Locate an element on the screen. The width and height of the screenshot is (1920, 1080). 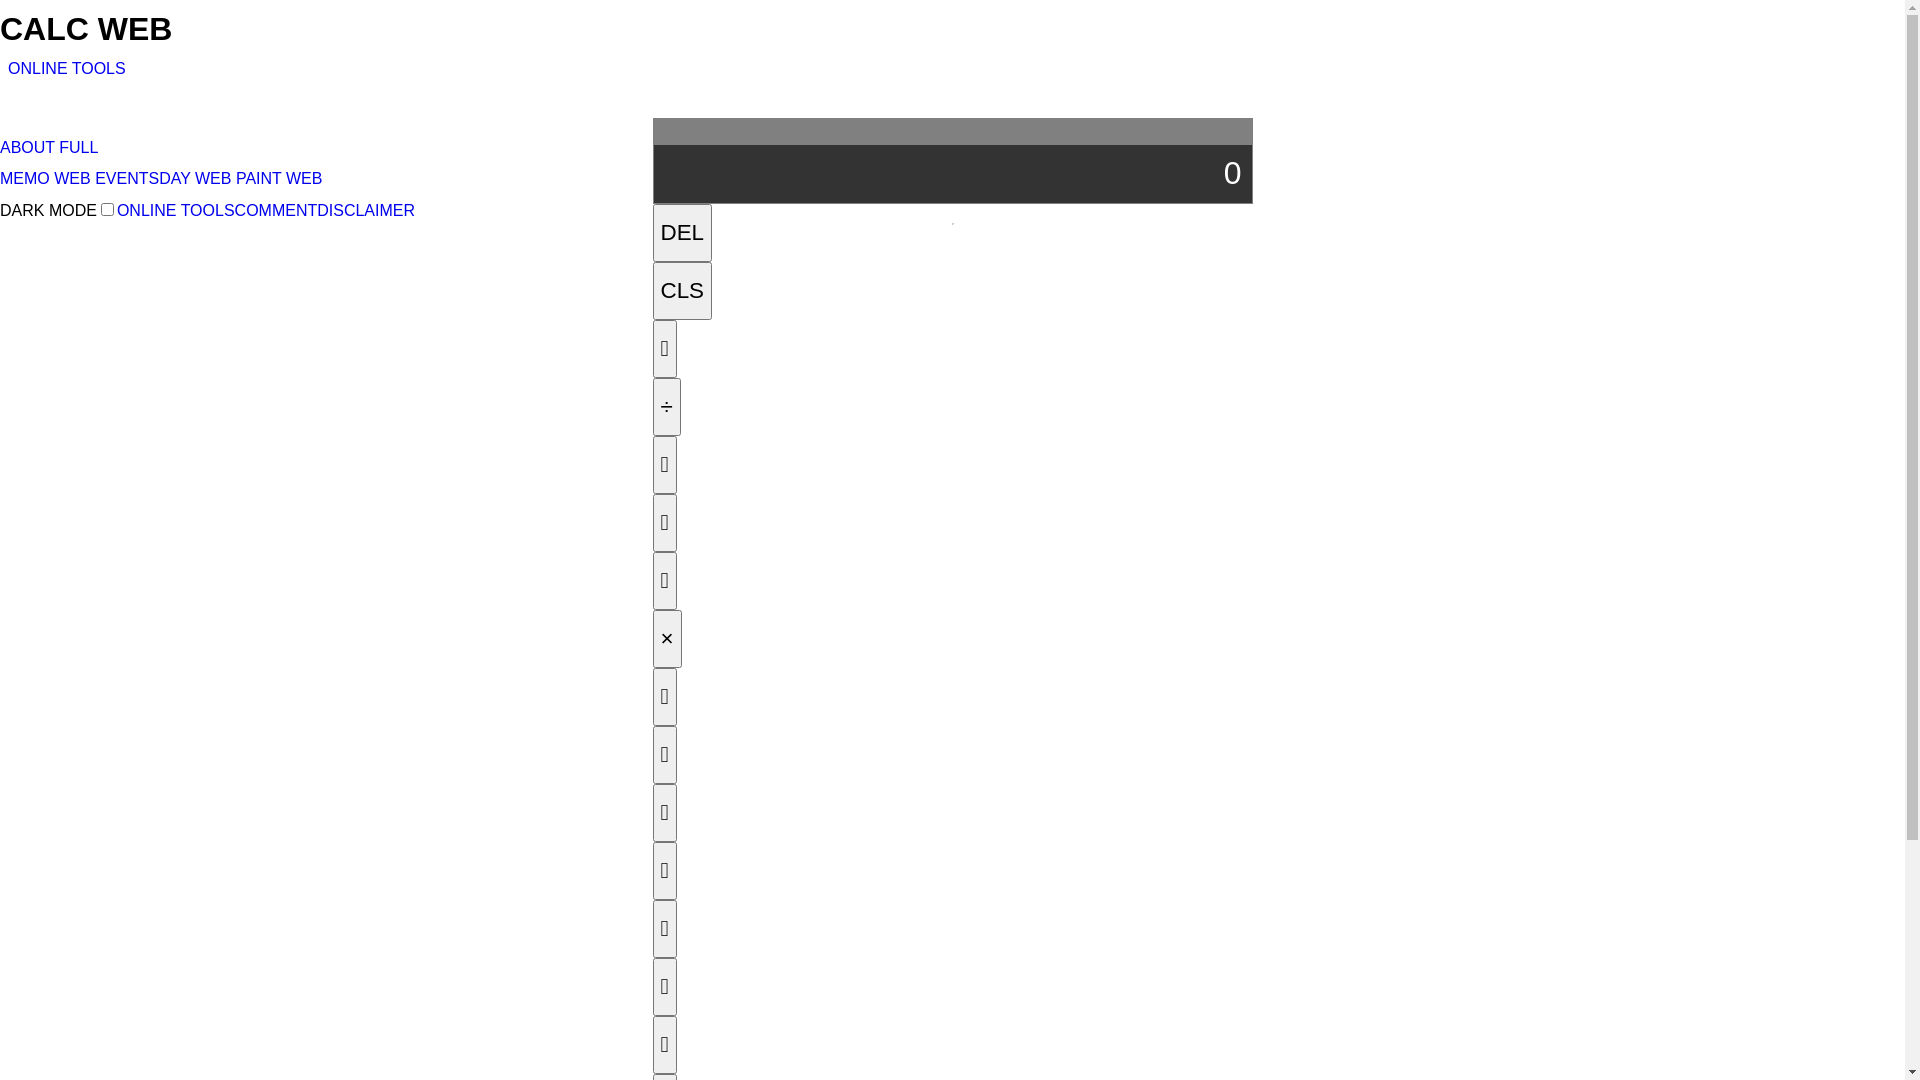
EVENTSDAY WEB is located at coordinates (163, 178).